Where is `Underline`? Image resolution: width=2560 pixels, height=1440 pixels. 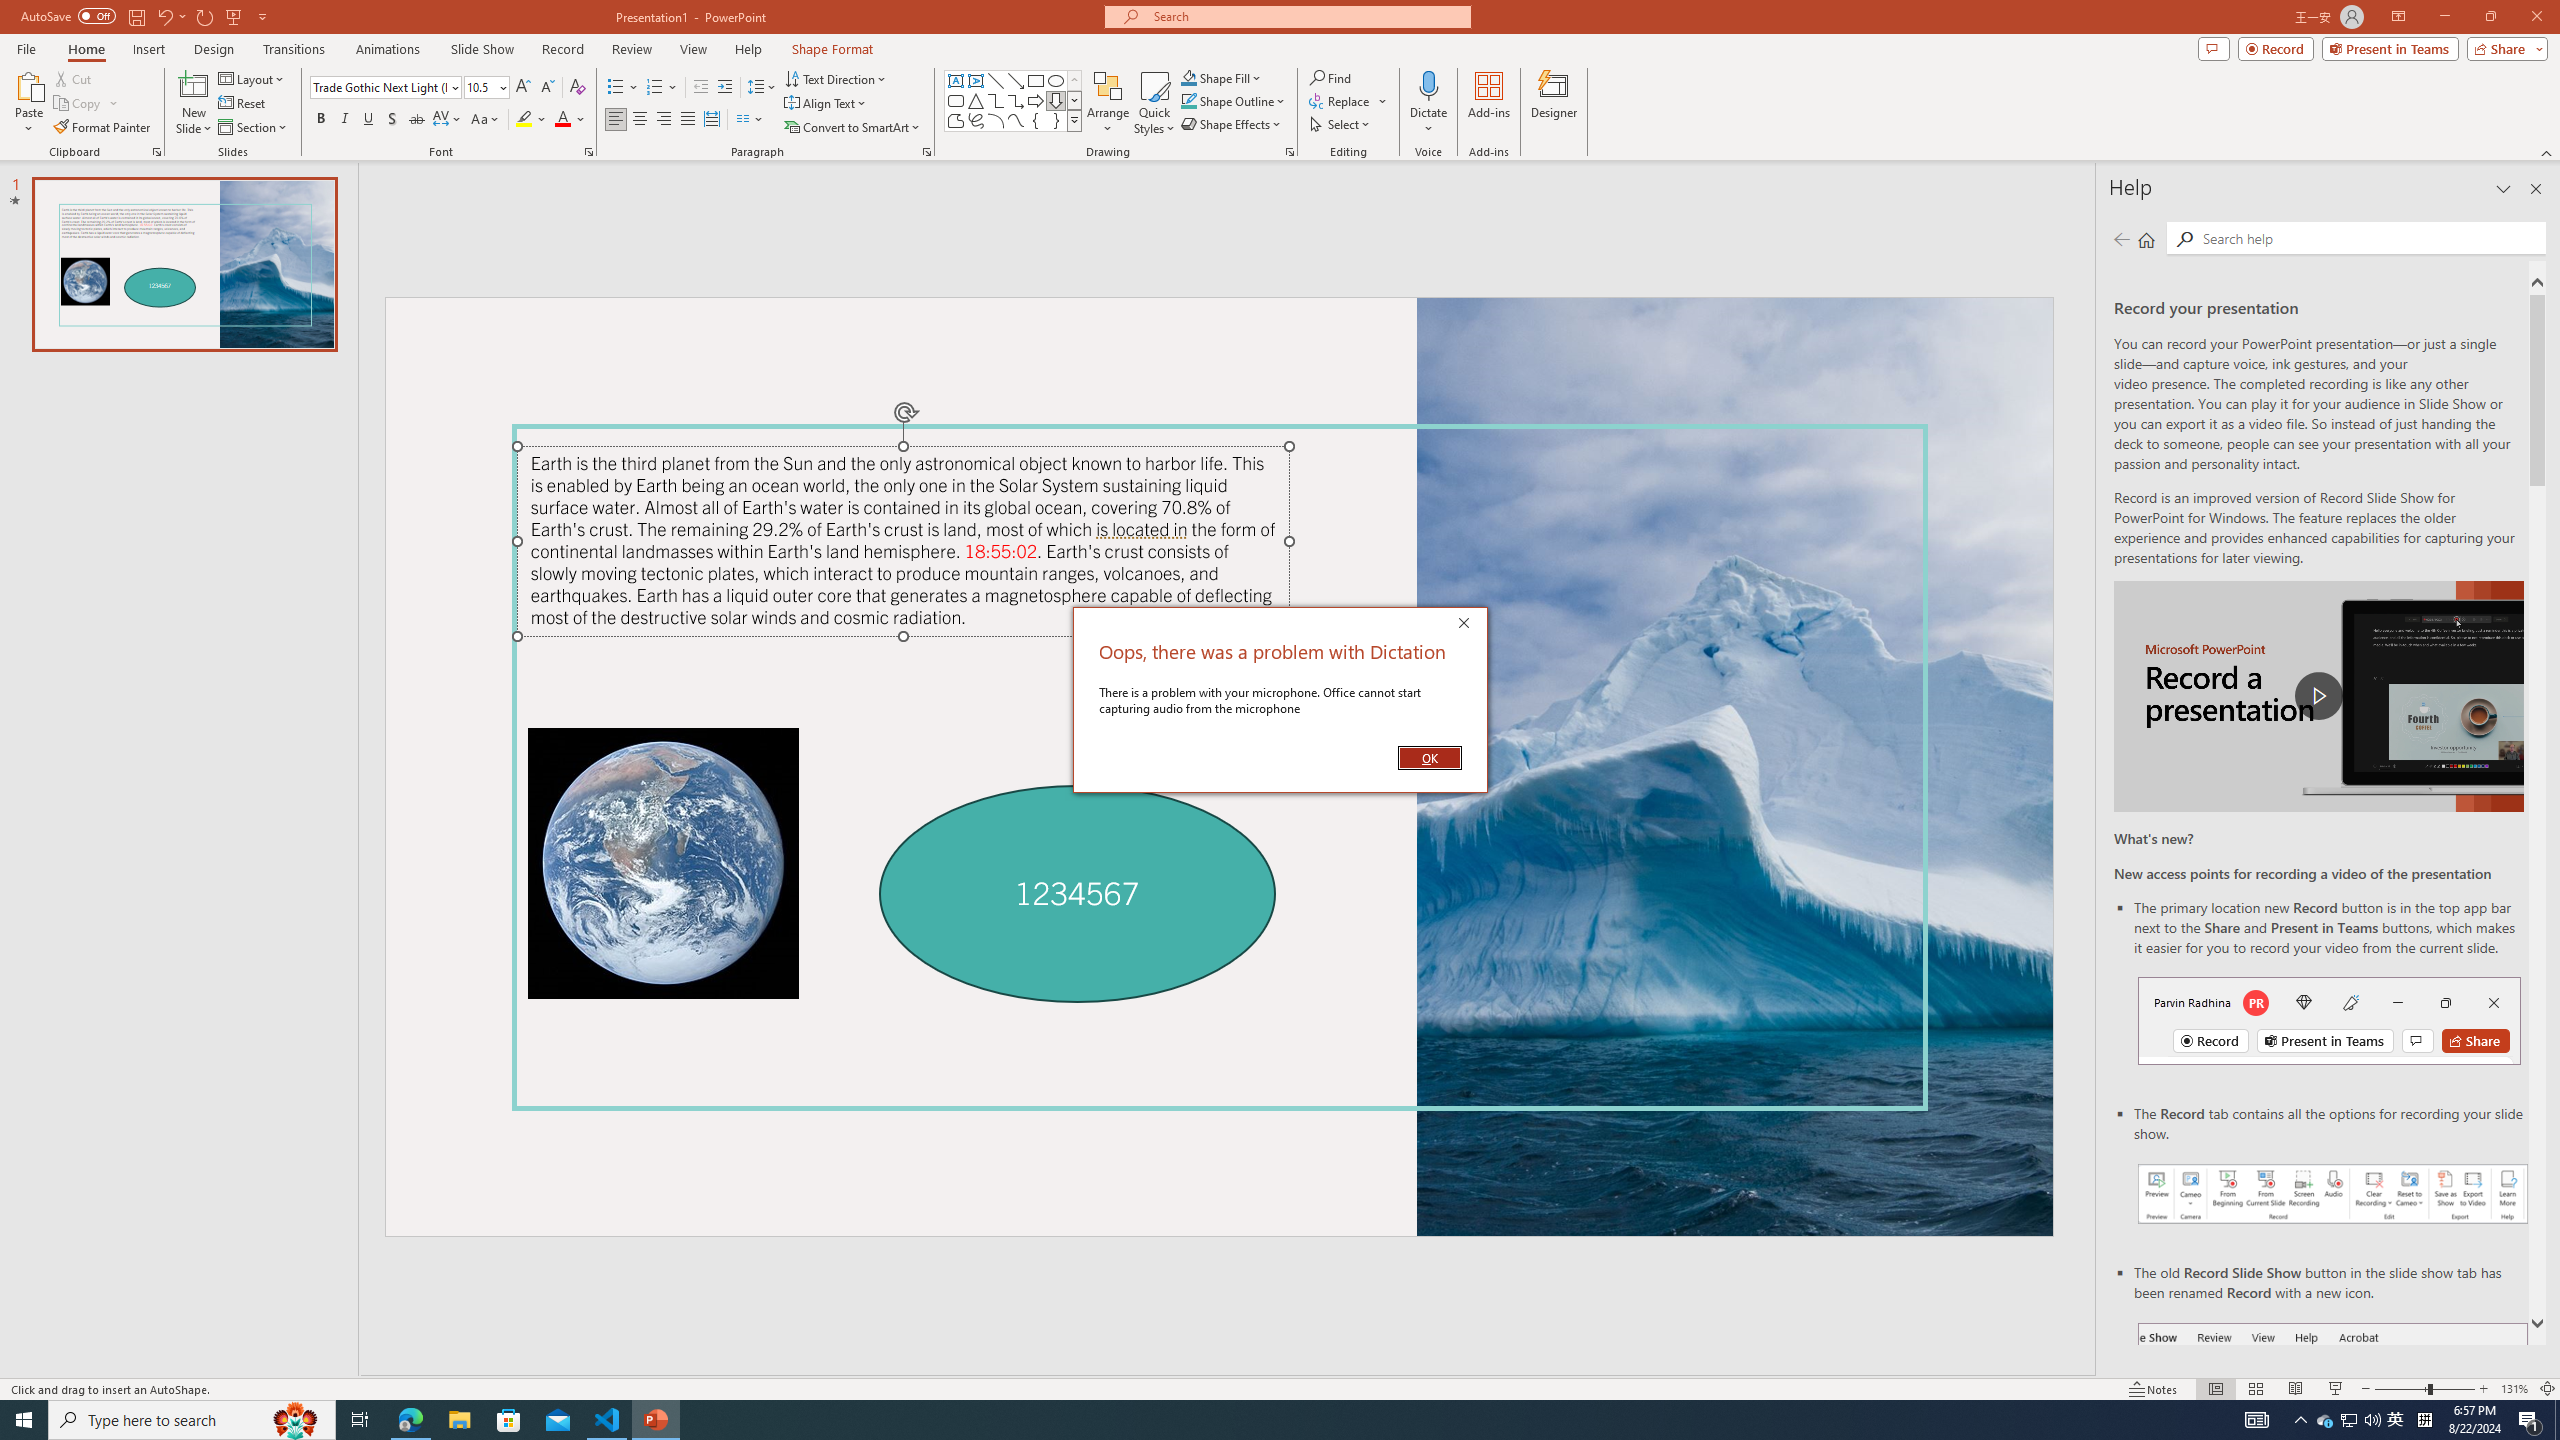
Underline is located at coordinates (368, 120).